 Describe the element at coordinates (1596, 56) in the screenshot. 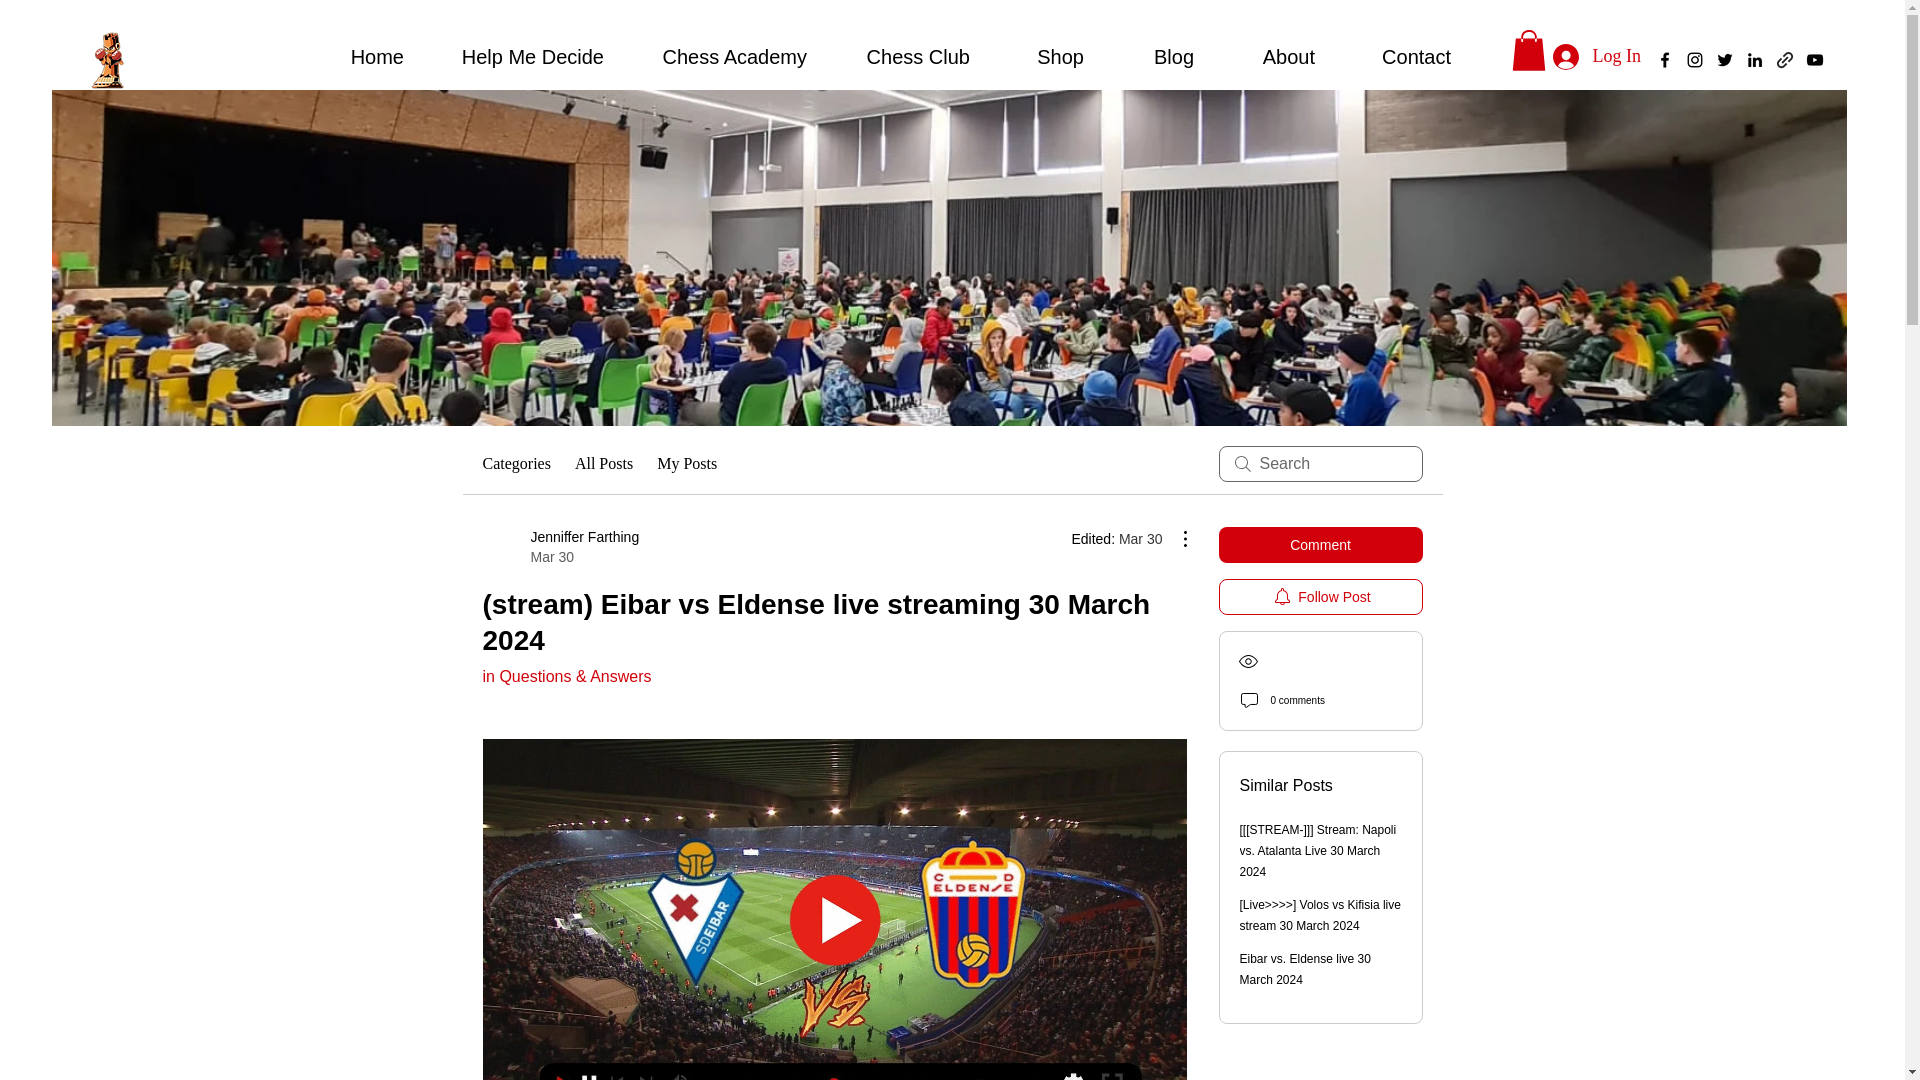

I see `Log In` at that location.